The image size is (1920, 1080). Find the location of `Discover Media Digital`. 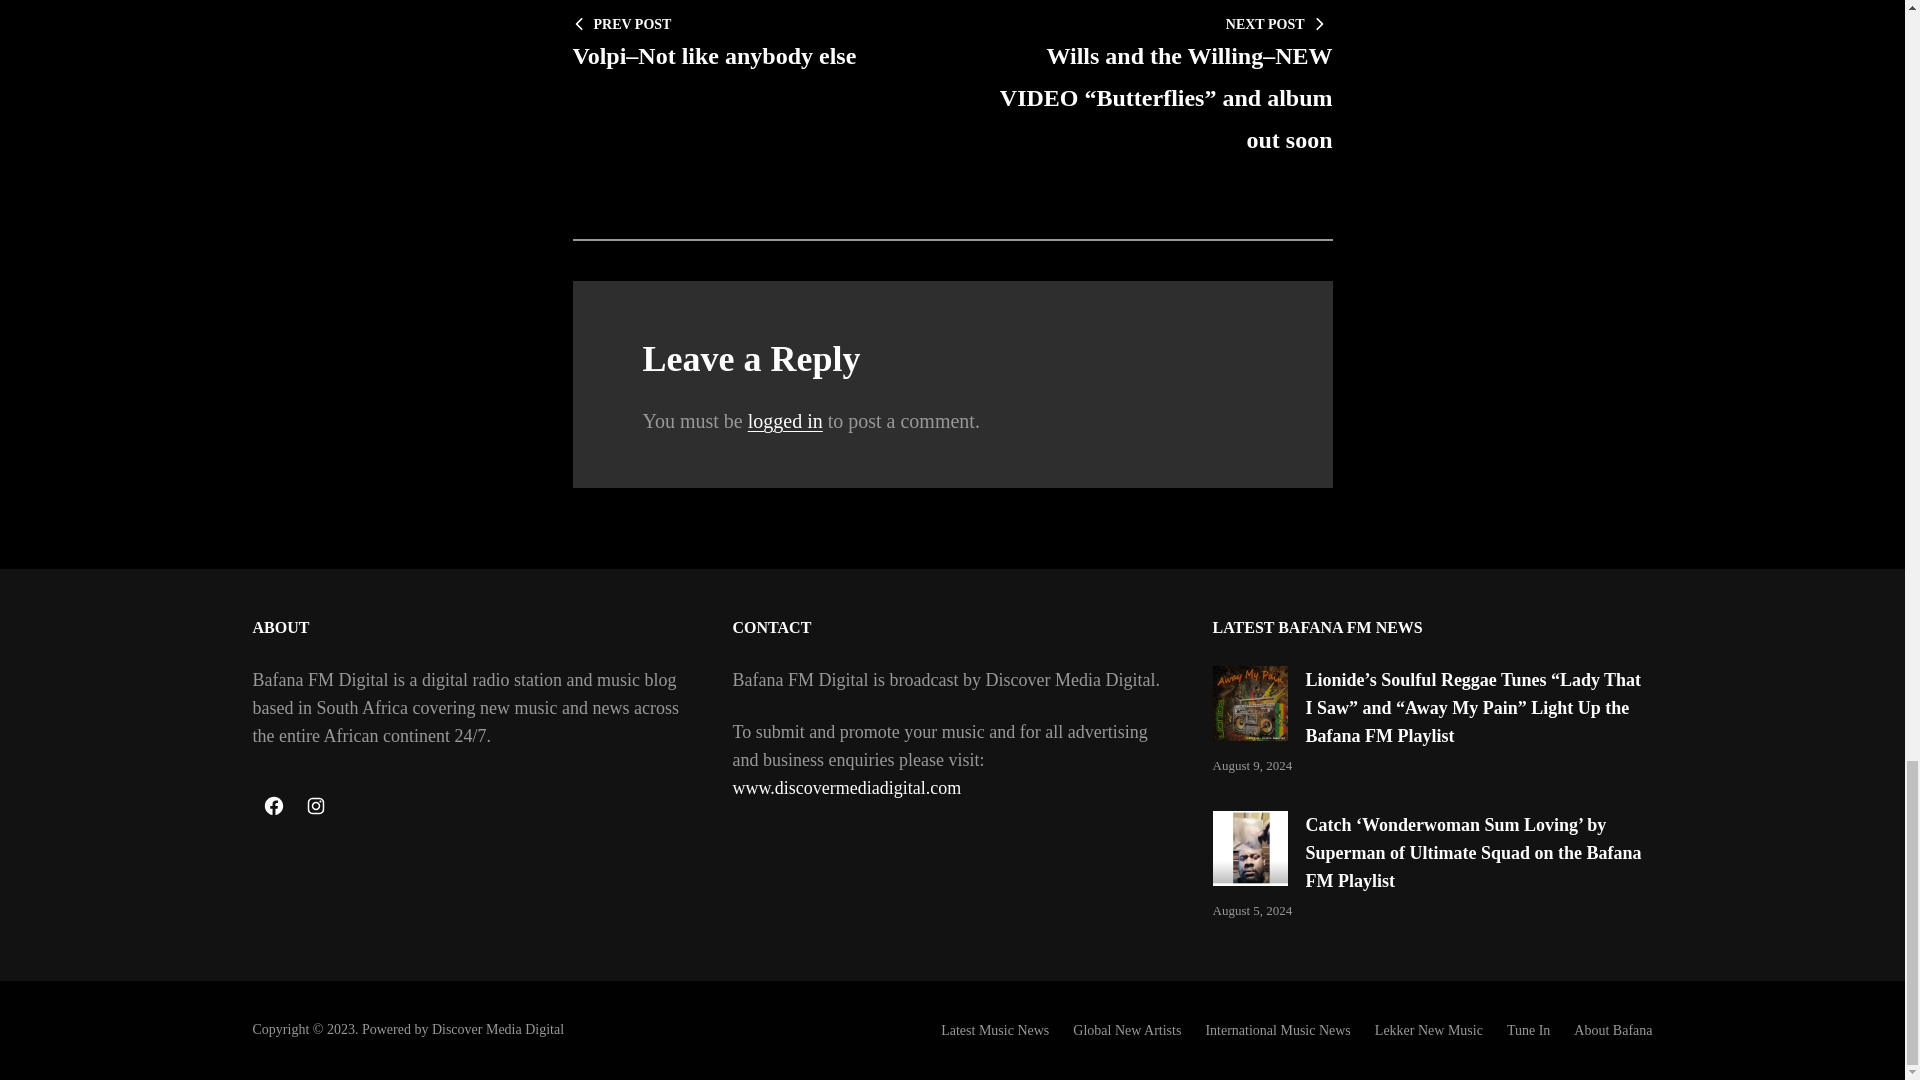

Discover Media Digital is located at coordinates (498, 1028).